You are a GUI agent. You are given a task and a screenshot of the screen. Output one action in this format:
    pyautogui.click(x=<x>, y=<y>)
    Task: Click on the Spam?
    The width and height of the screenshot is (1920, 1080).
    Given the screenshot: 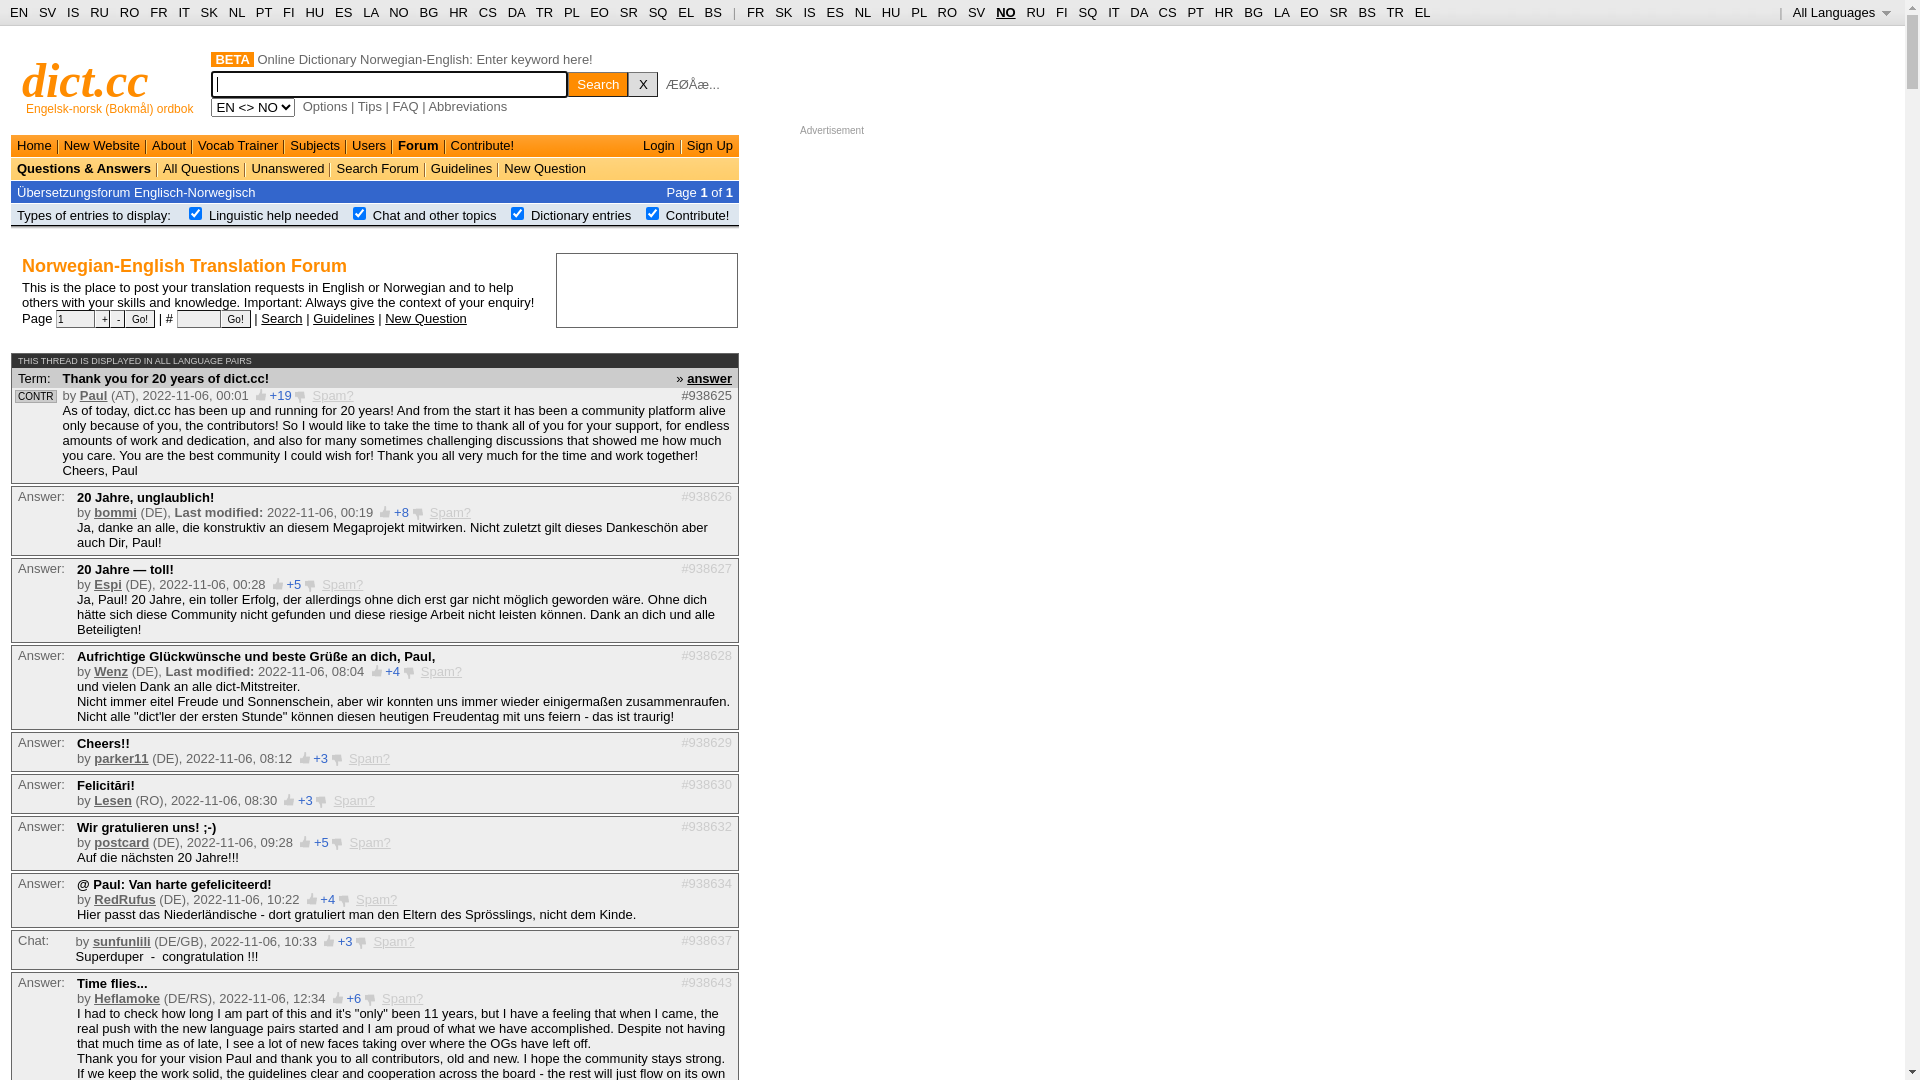 What is the action you would take?
    pyautogui.click(x=342, y=584)
    